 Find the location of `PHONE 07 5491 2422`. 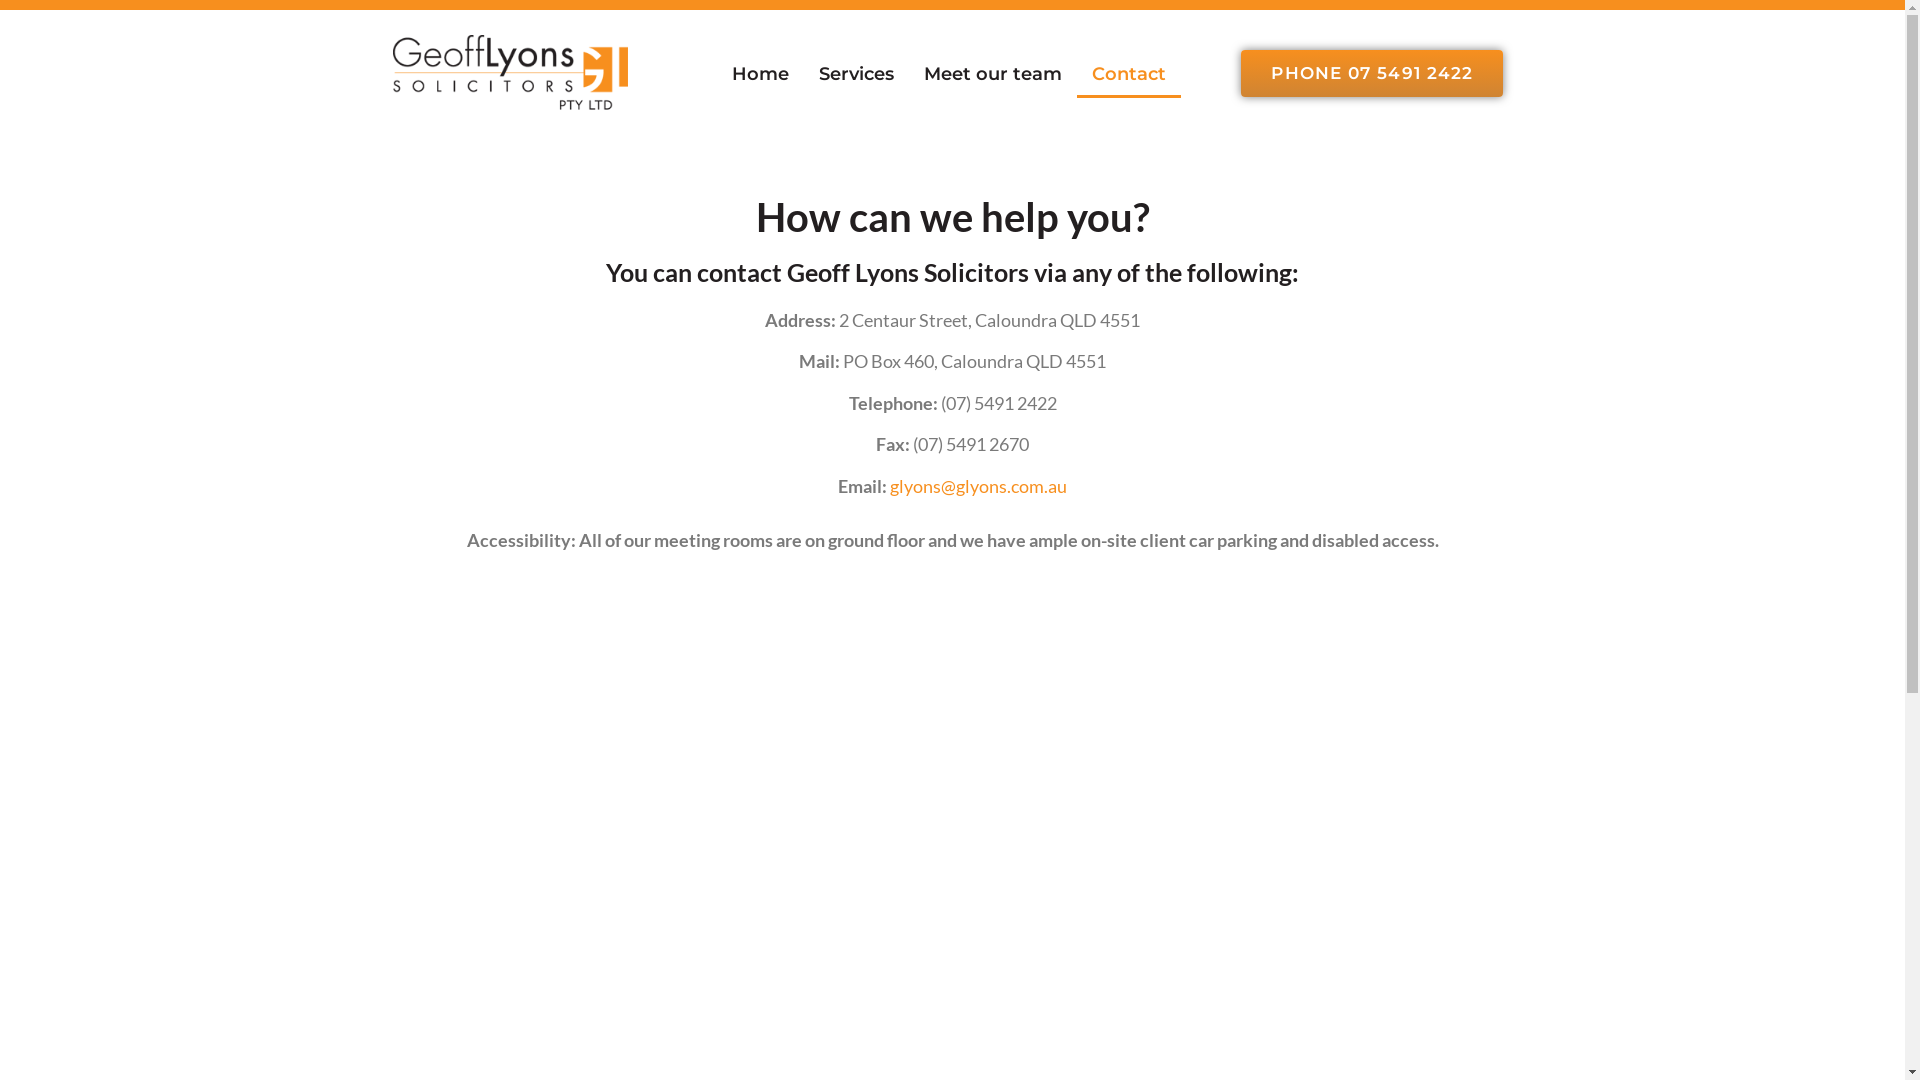

PHONE 07 5491 2422 is located at coordinates (1372, 74).